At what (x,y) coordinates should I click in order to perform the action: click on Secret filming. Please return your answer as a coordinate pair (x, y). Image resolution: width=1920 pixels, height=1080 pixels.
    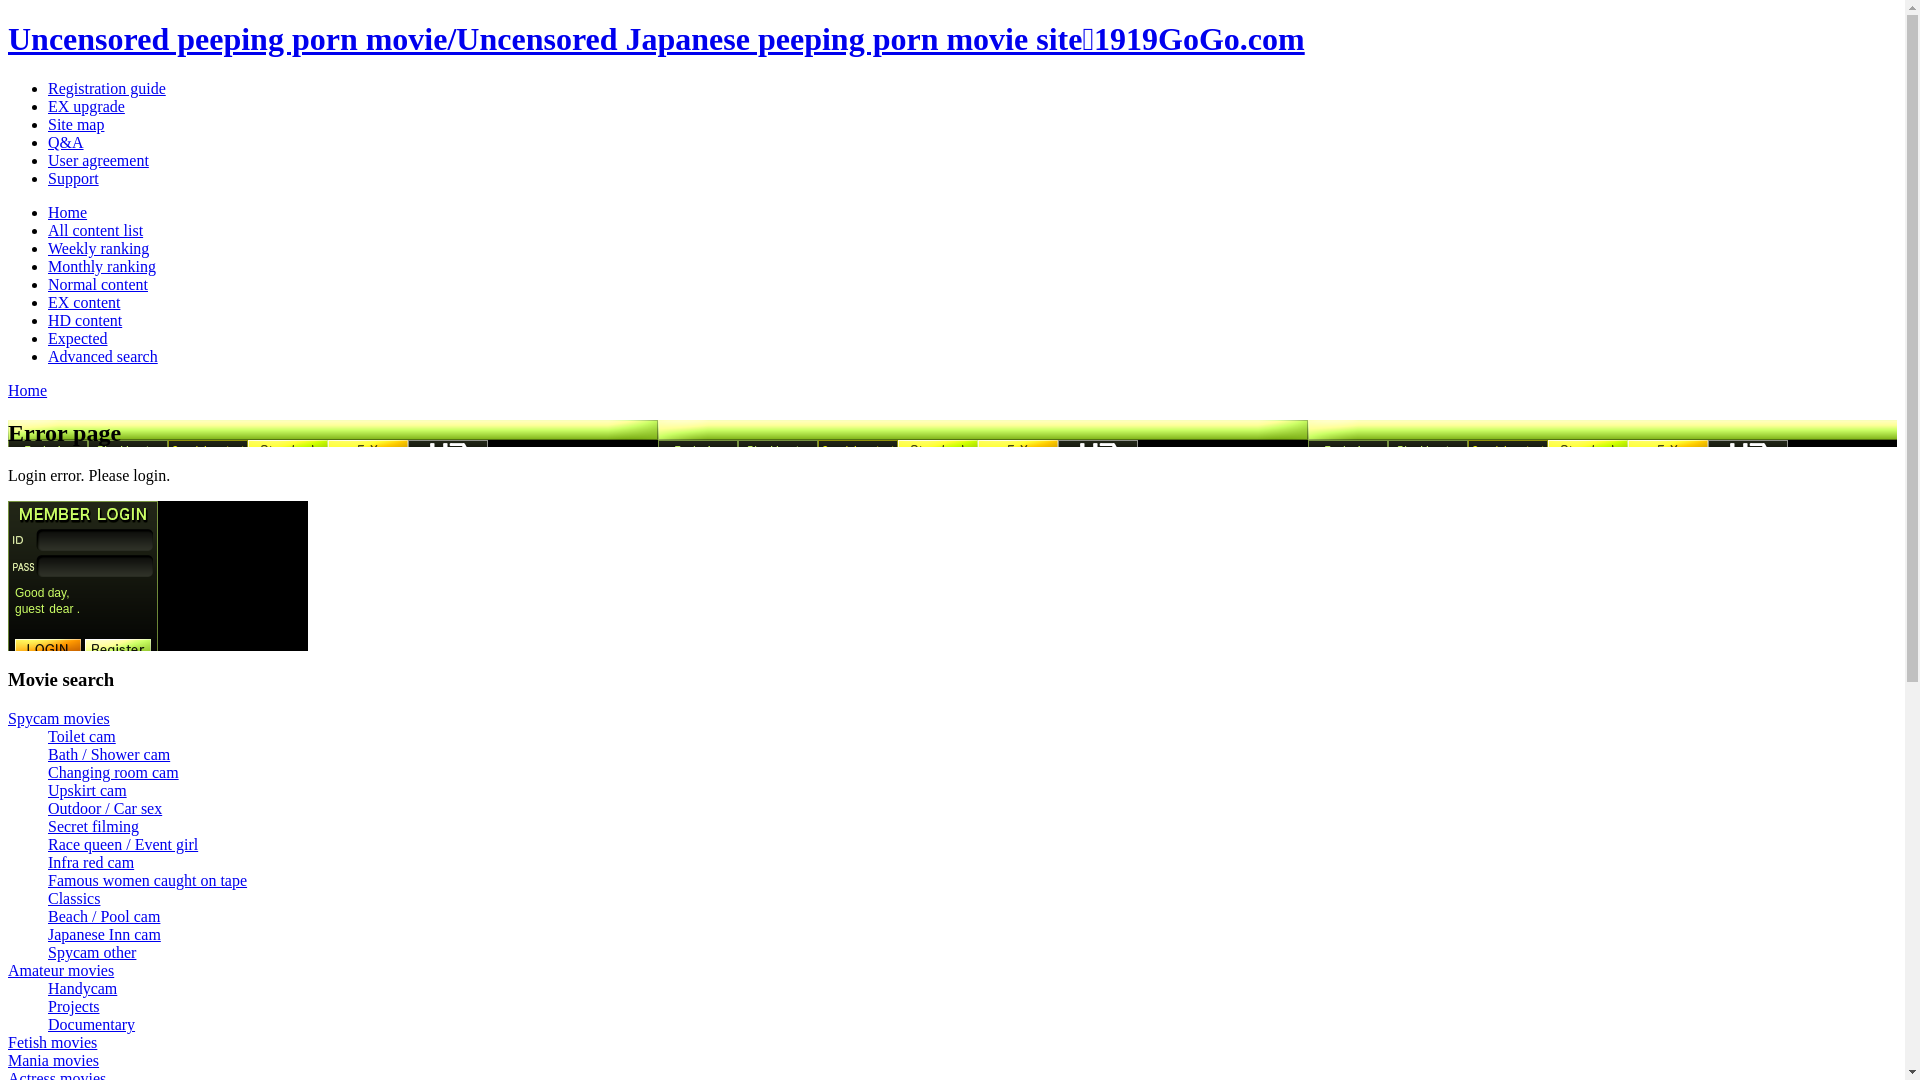
    Looking at the image, I should click on (94, 826).